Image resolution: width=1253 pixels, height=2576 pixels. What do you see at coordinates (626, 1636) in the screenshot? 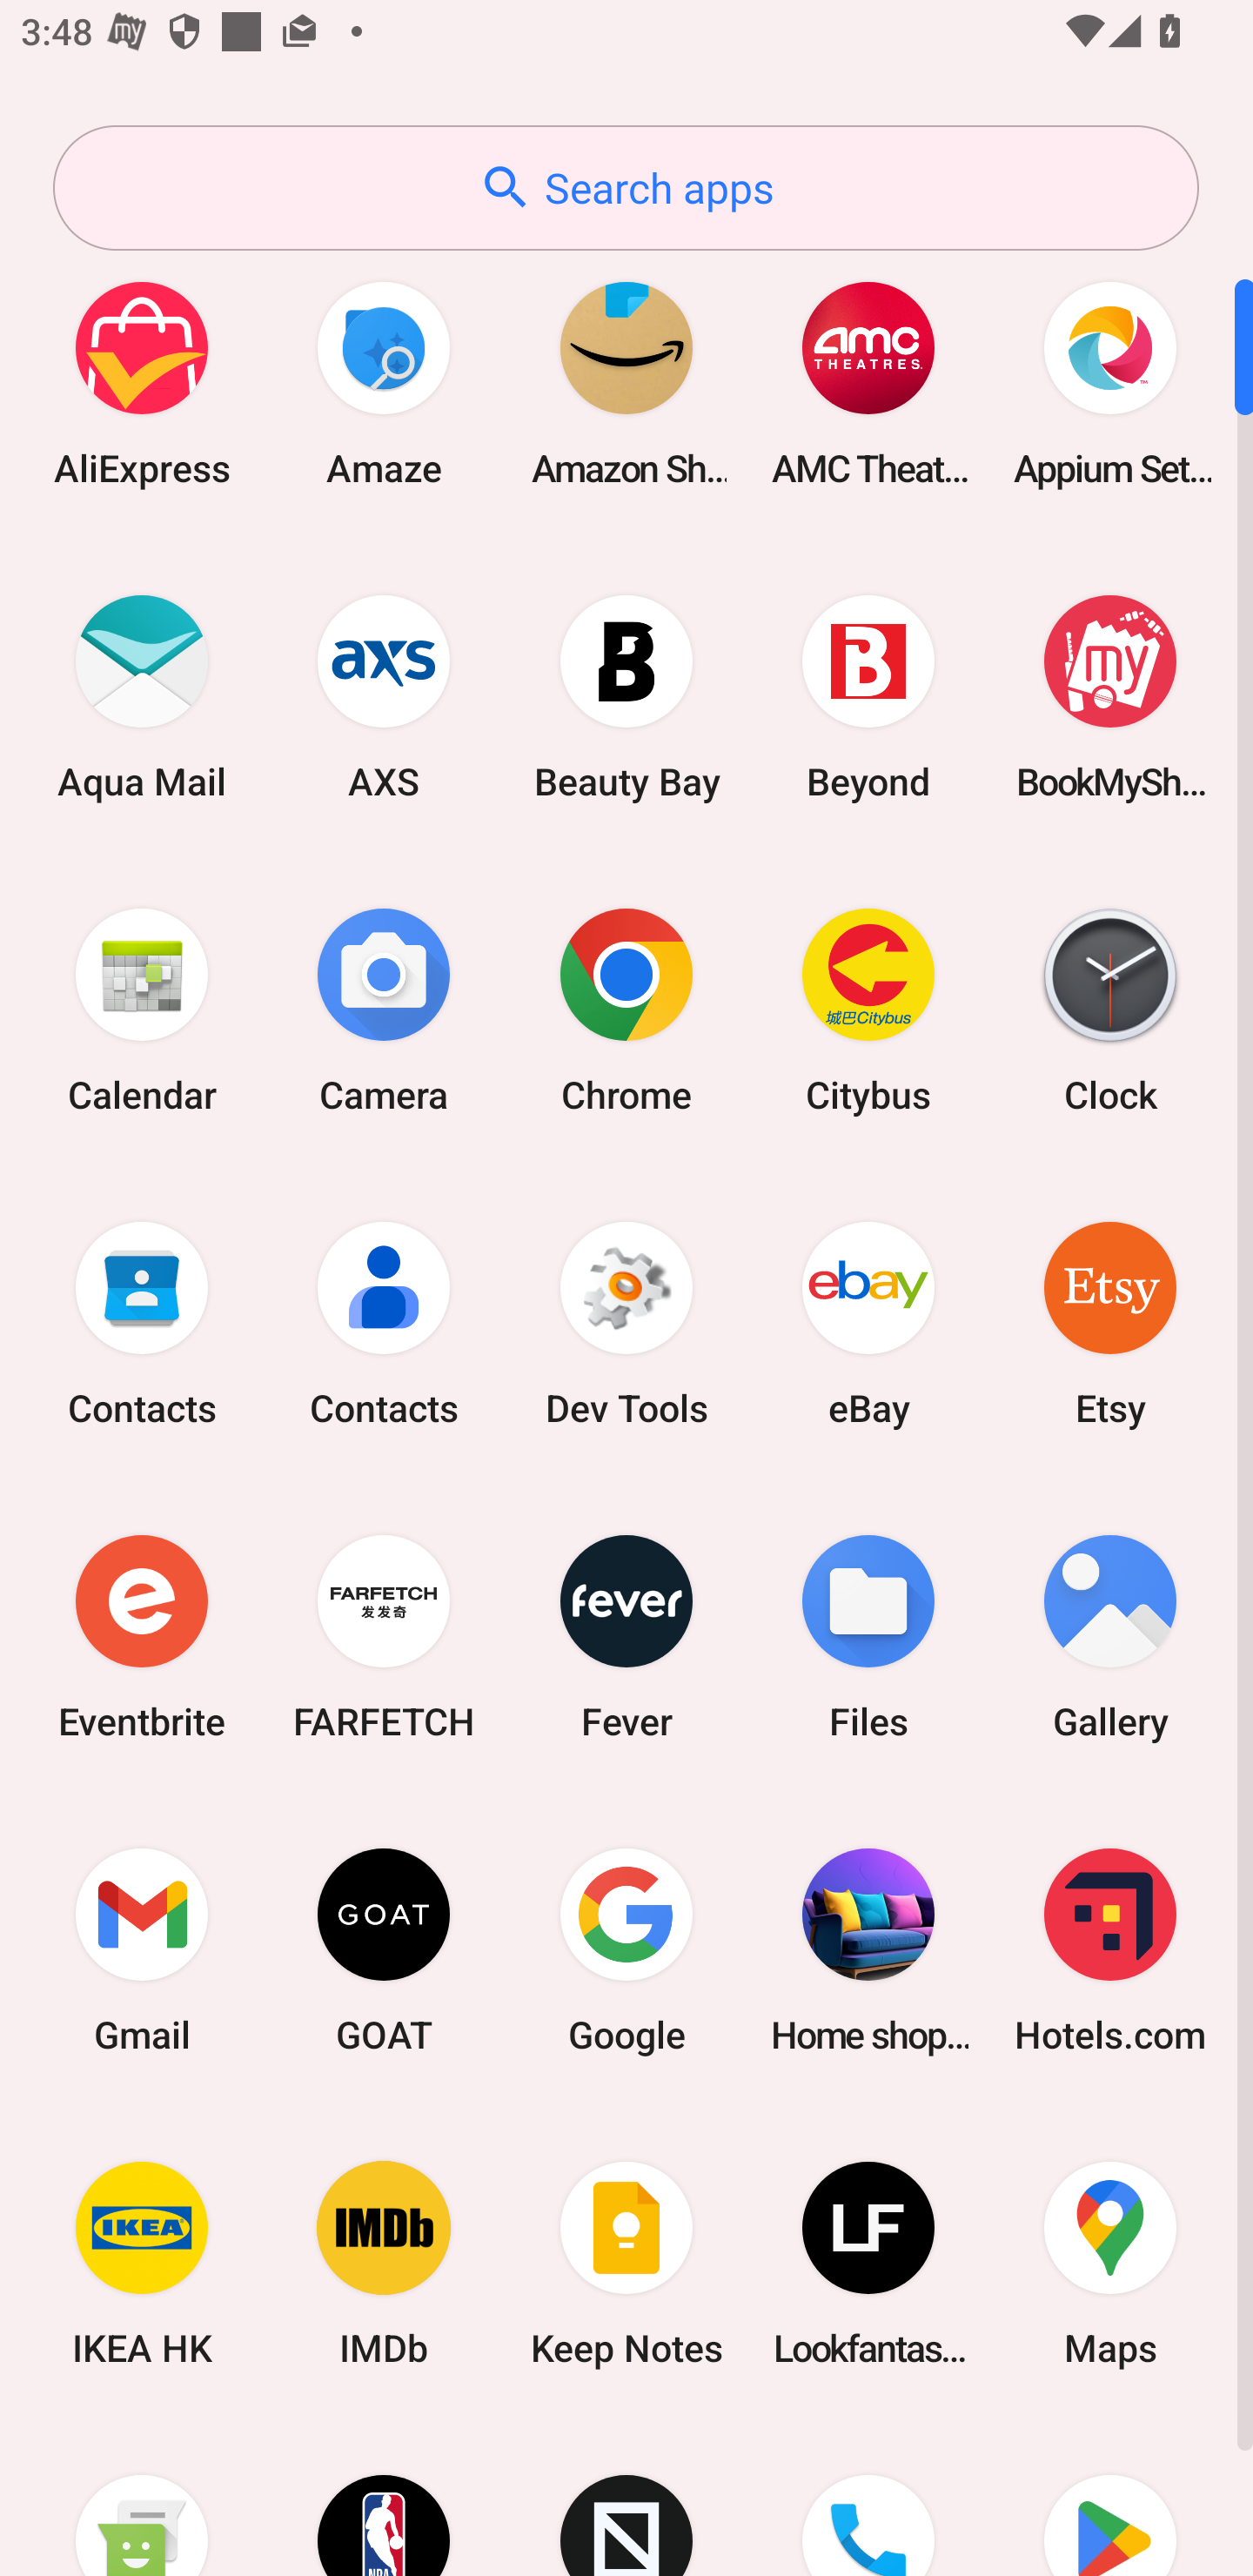
I see `Fever` at bounding box center [626, 1636].